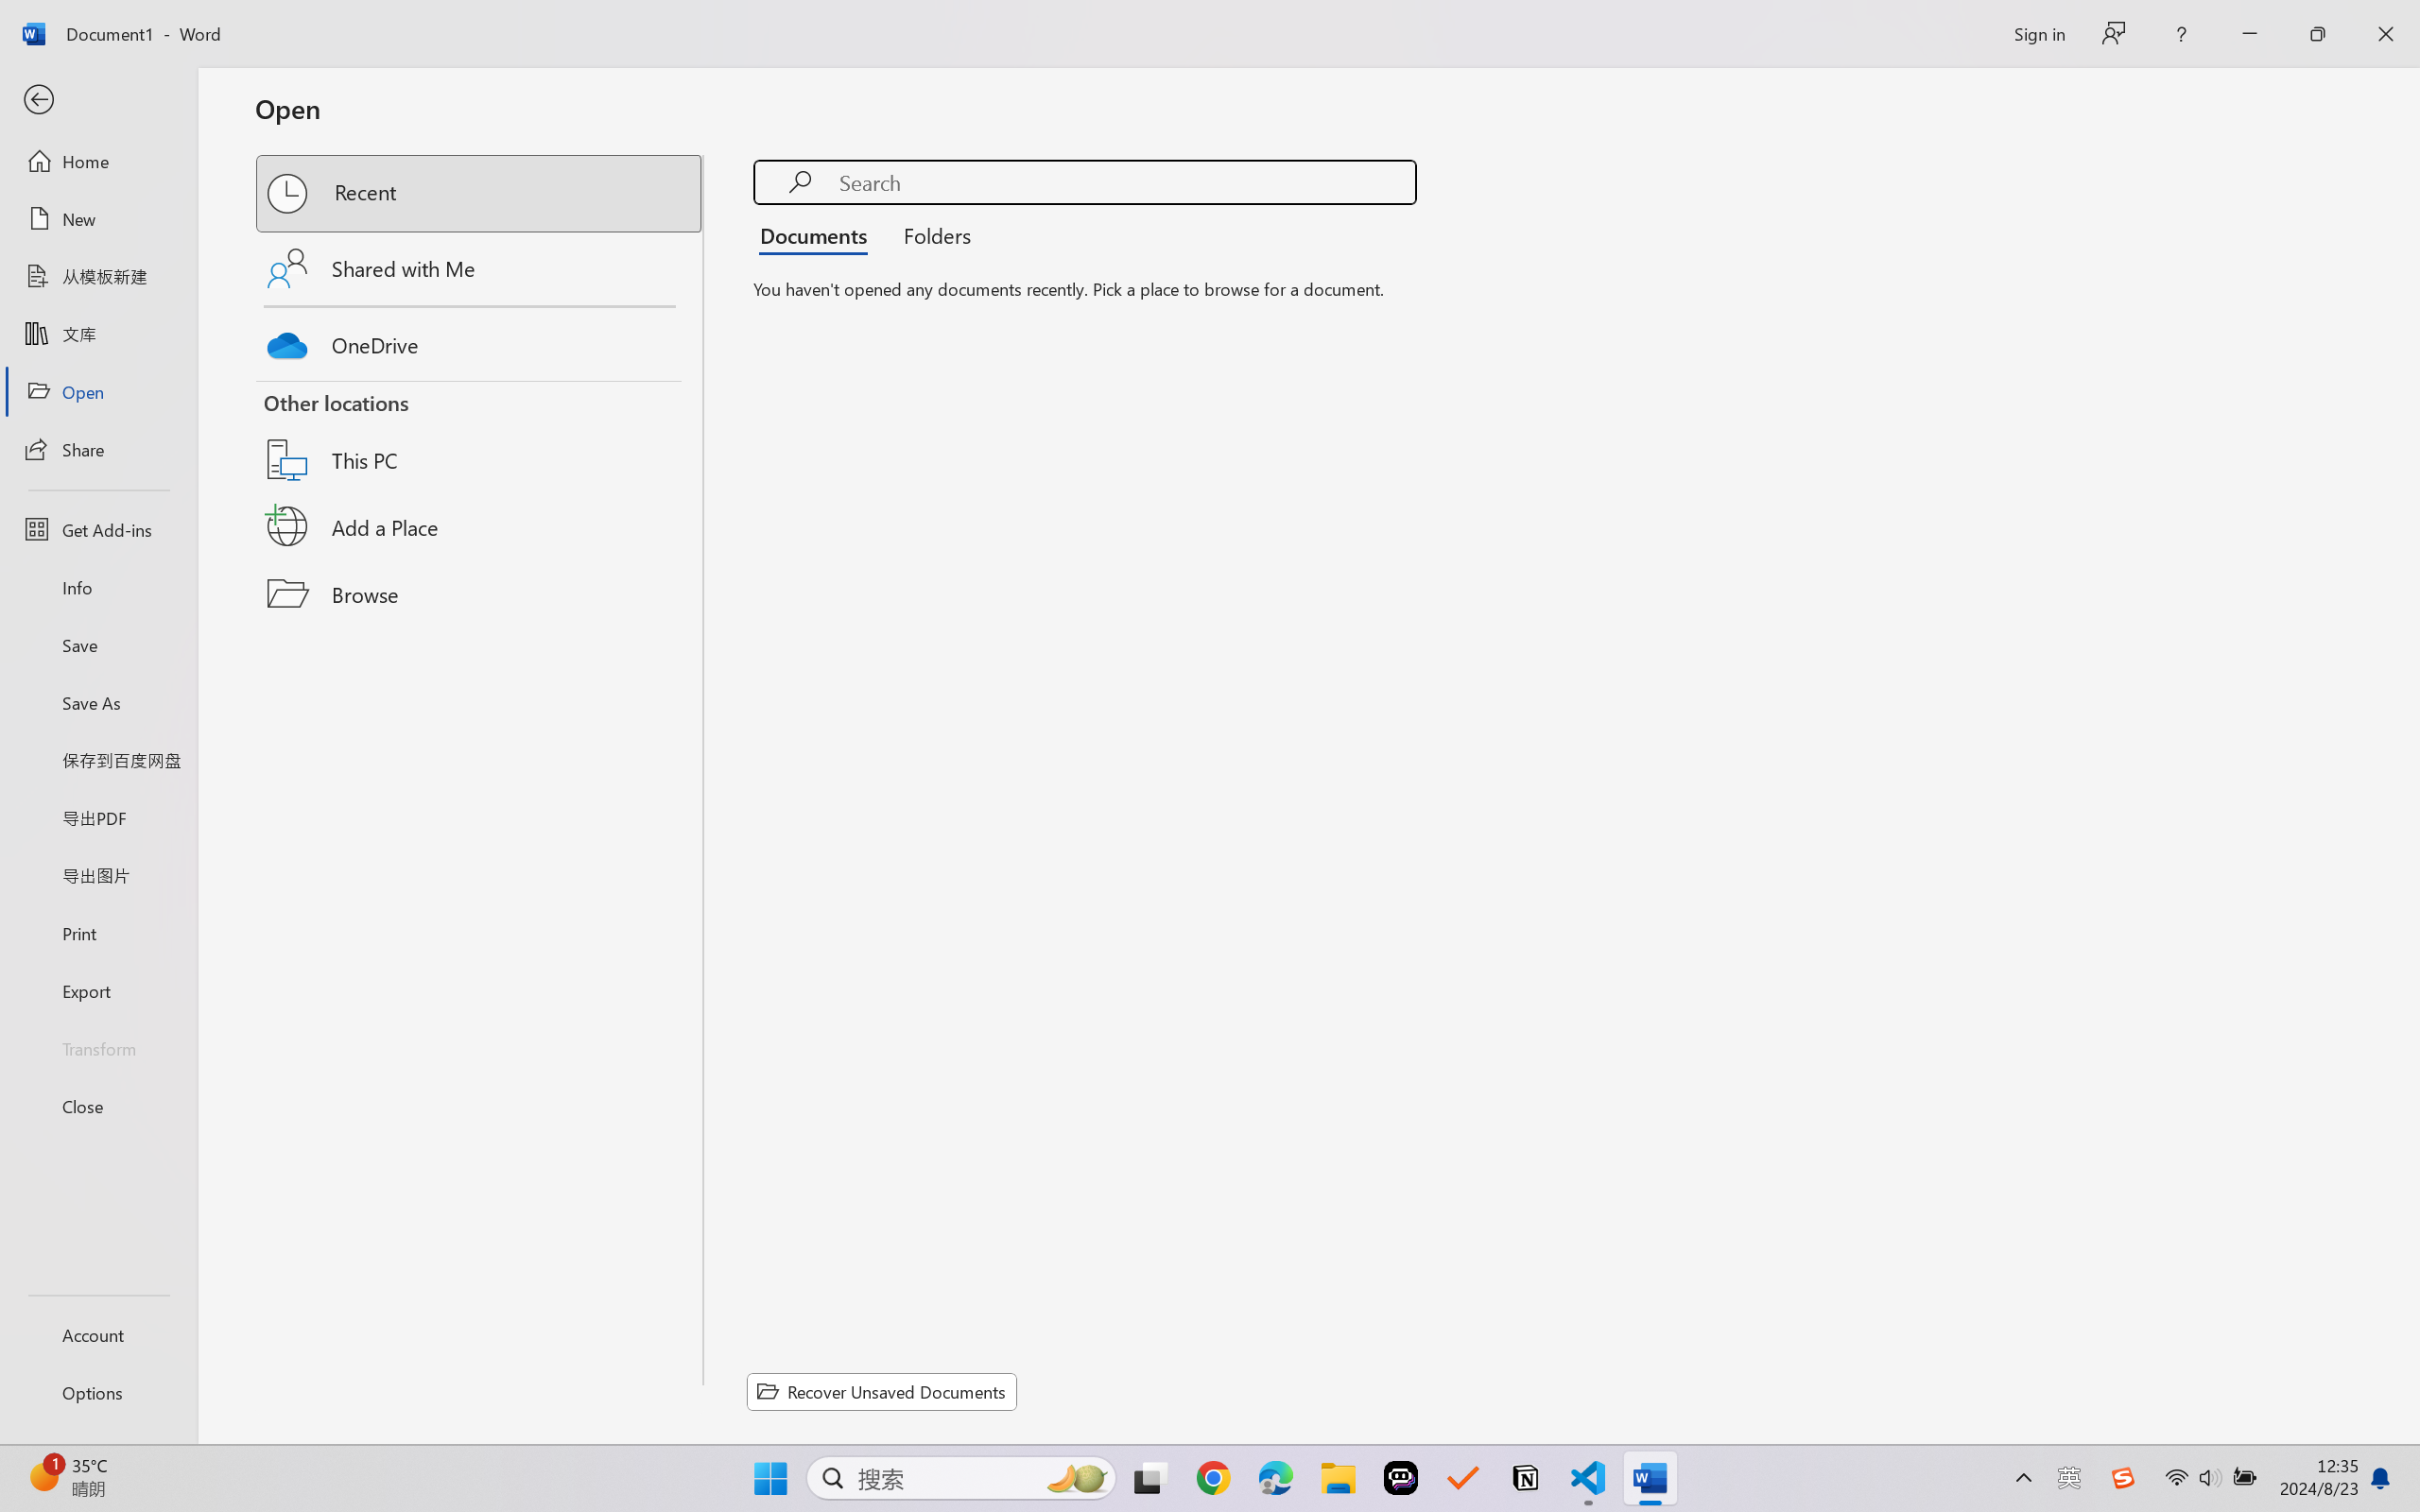  Describe the element at coordinates (98, 990) in the screenshot. I see `Export` at that location.